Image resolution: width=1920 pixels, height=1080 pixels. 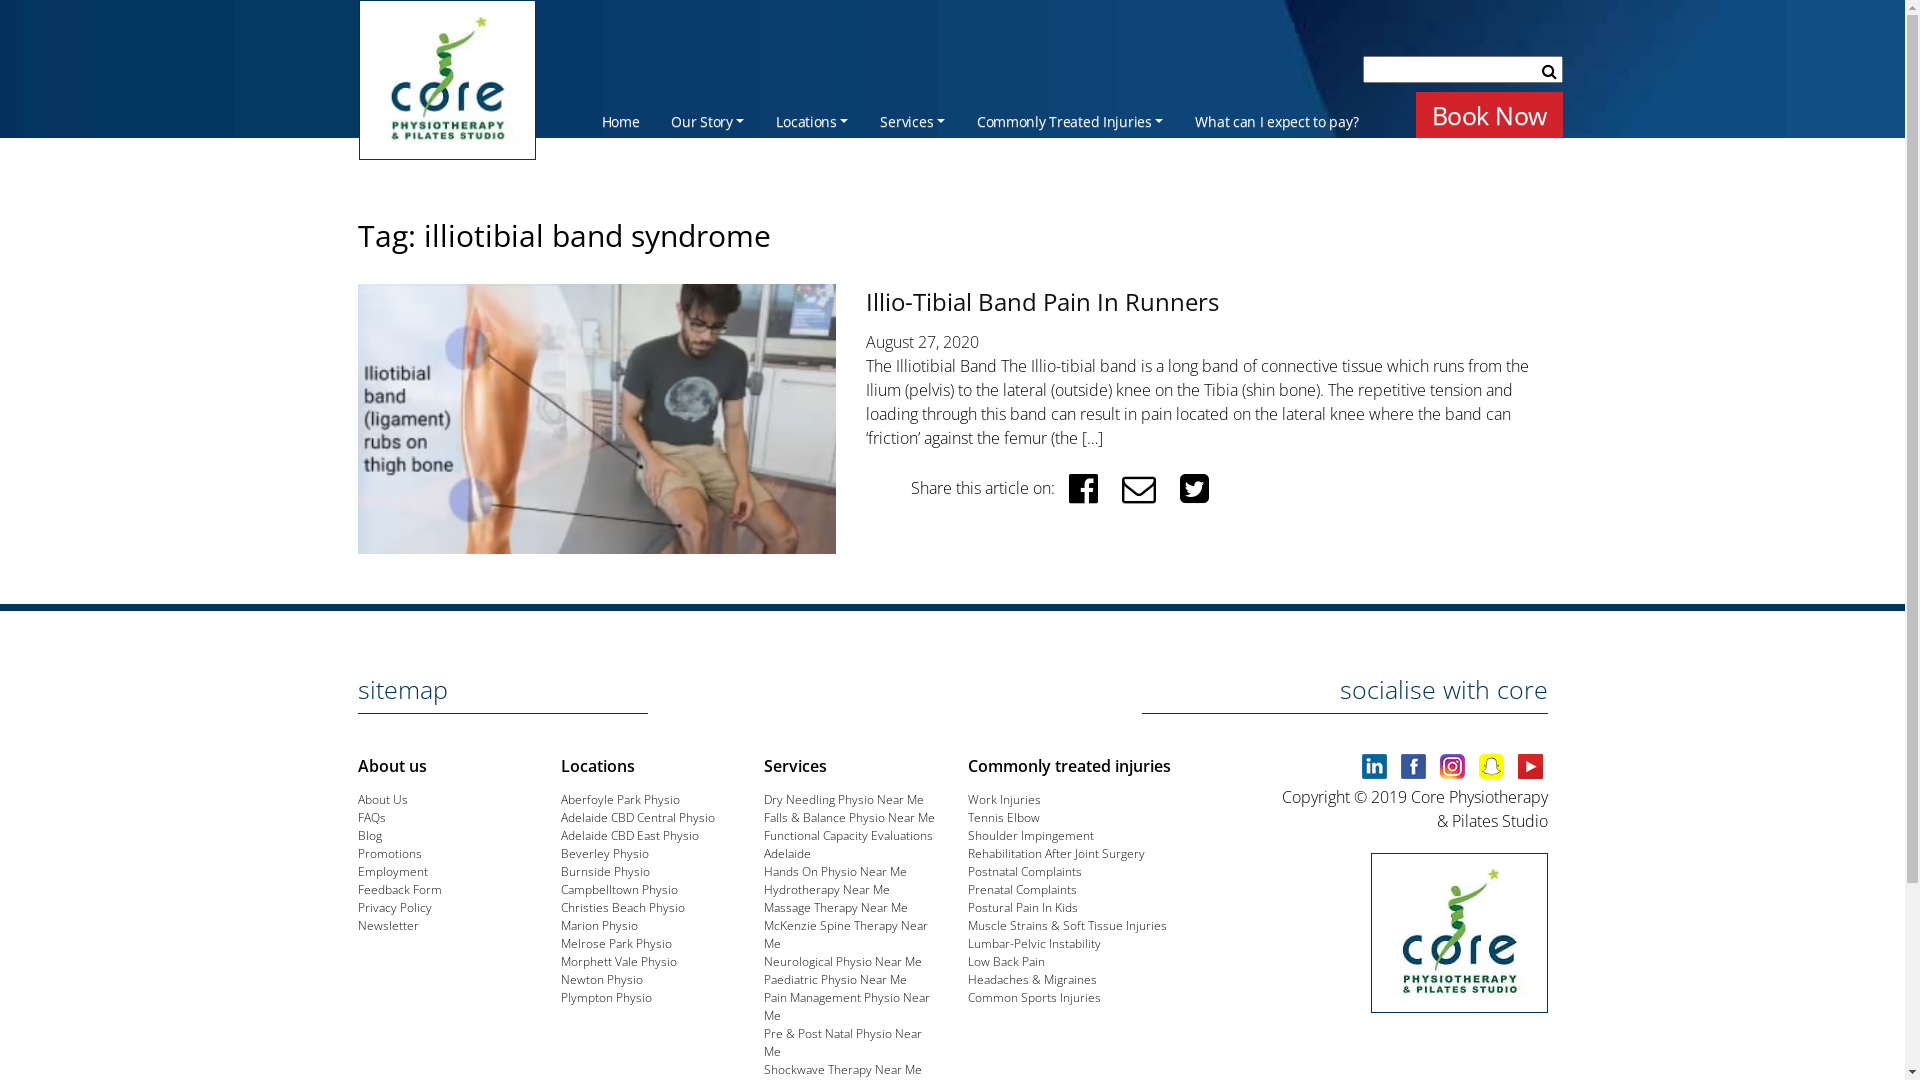 What do you see at coordinates (850, 818) in the screenshot?
I see `Falls & Balance Physio Near Me` at bounding box center [850, 818].